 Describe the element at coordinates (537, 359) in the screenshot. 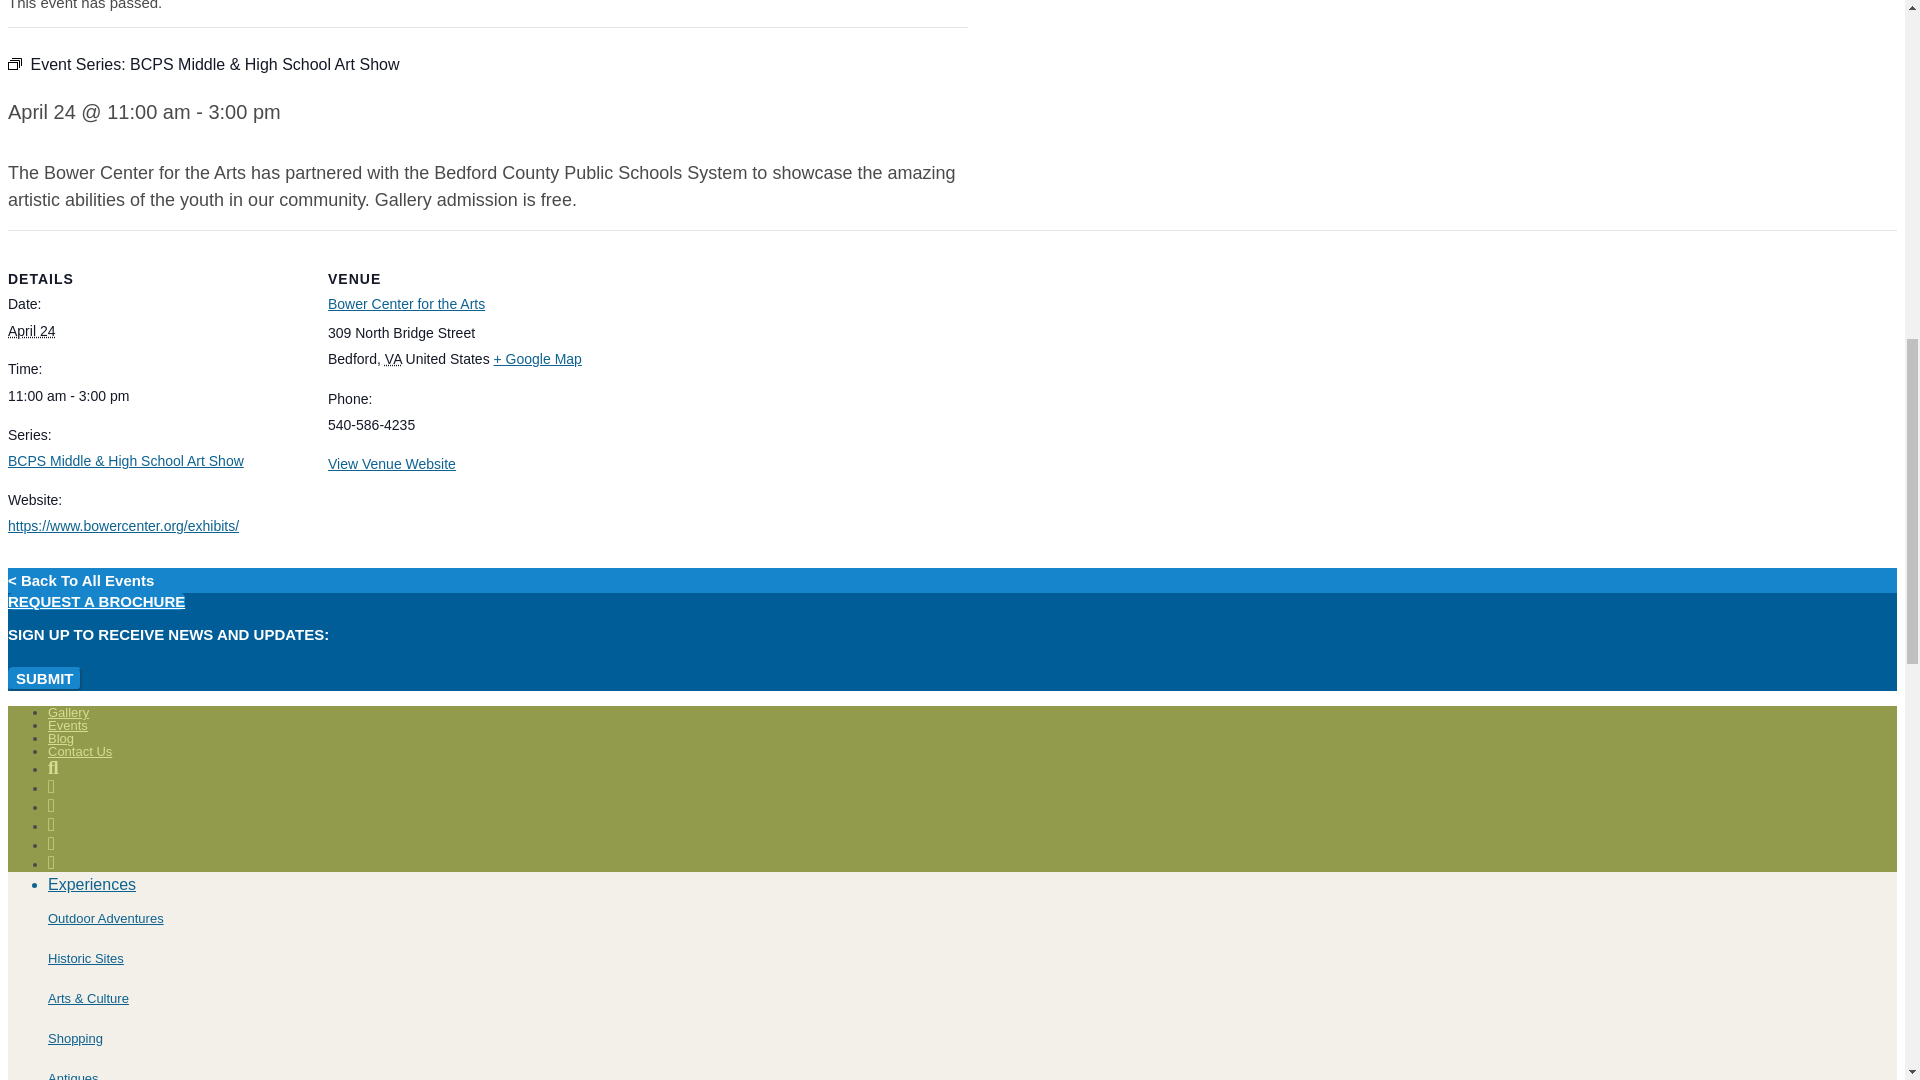

I see `Click to view a Google Map` at that location.